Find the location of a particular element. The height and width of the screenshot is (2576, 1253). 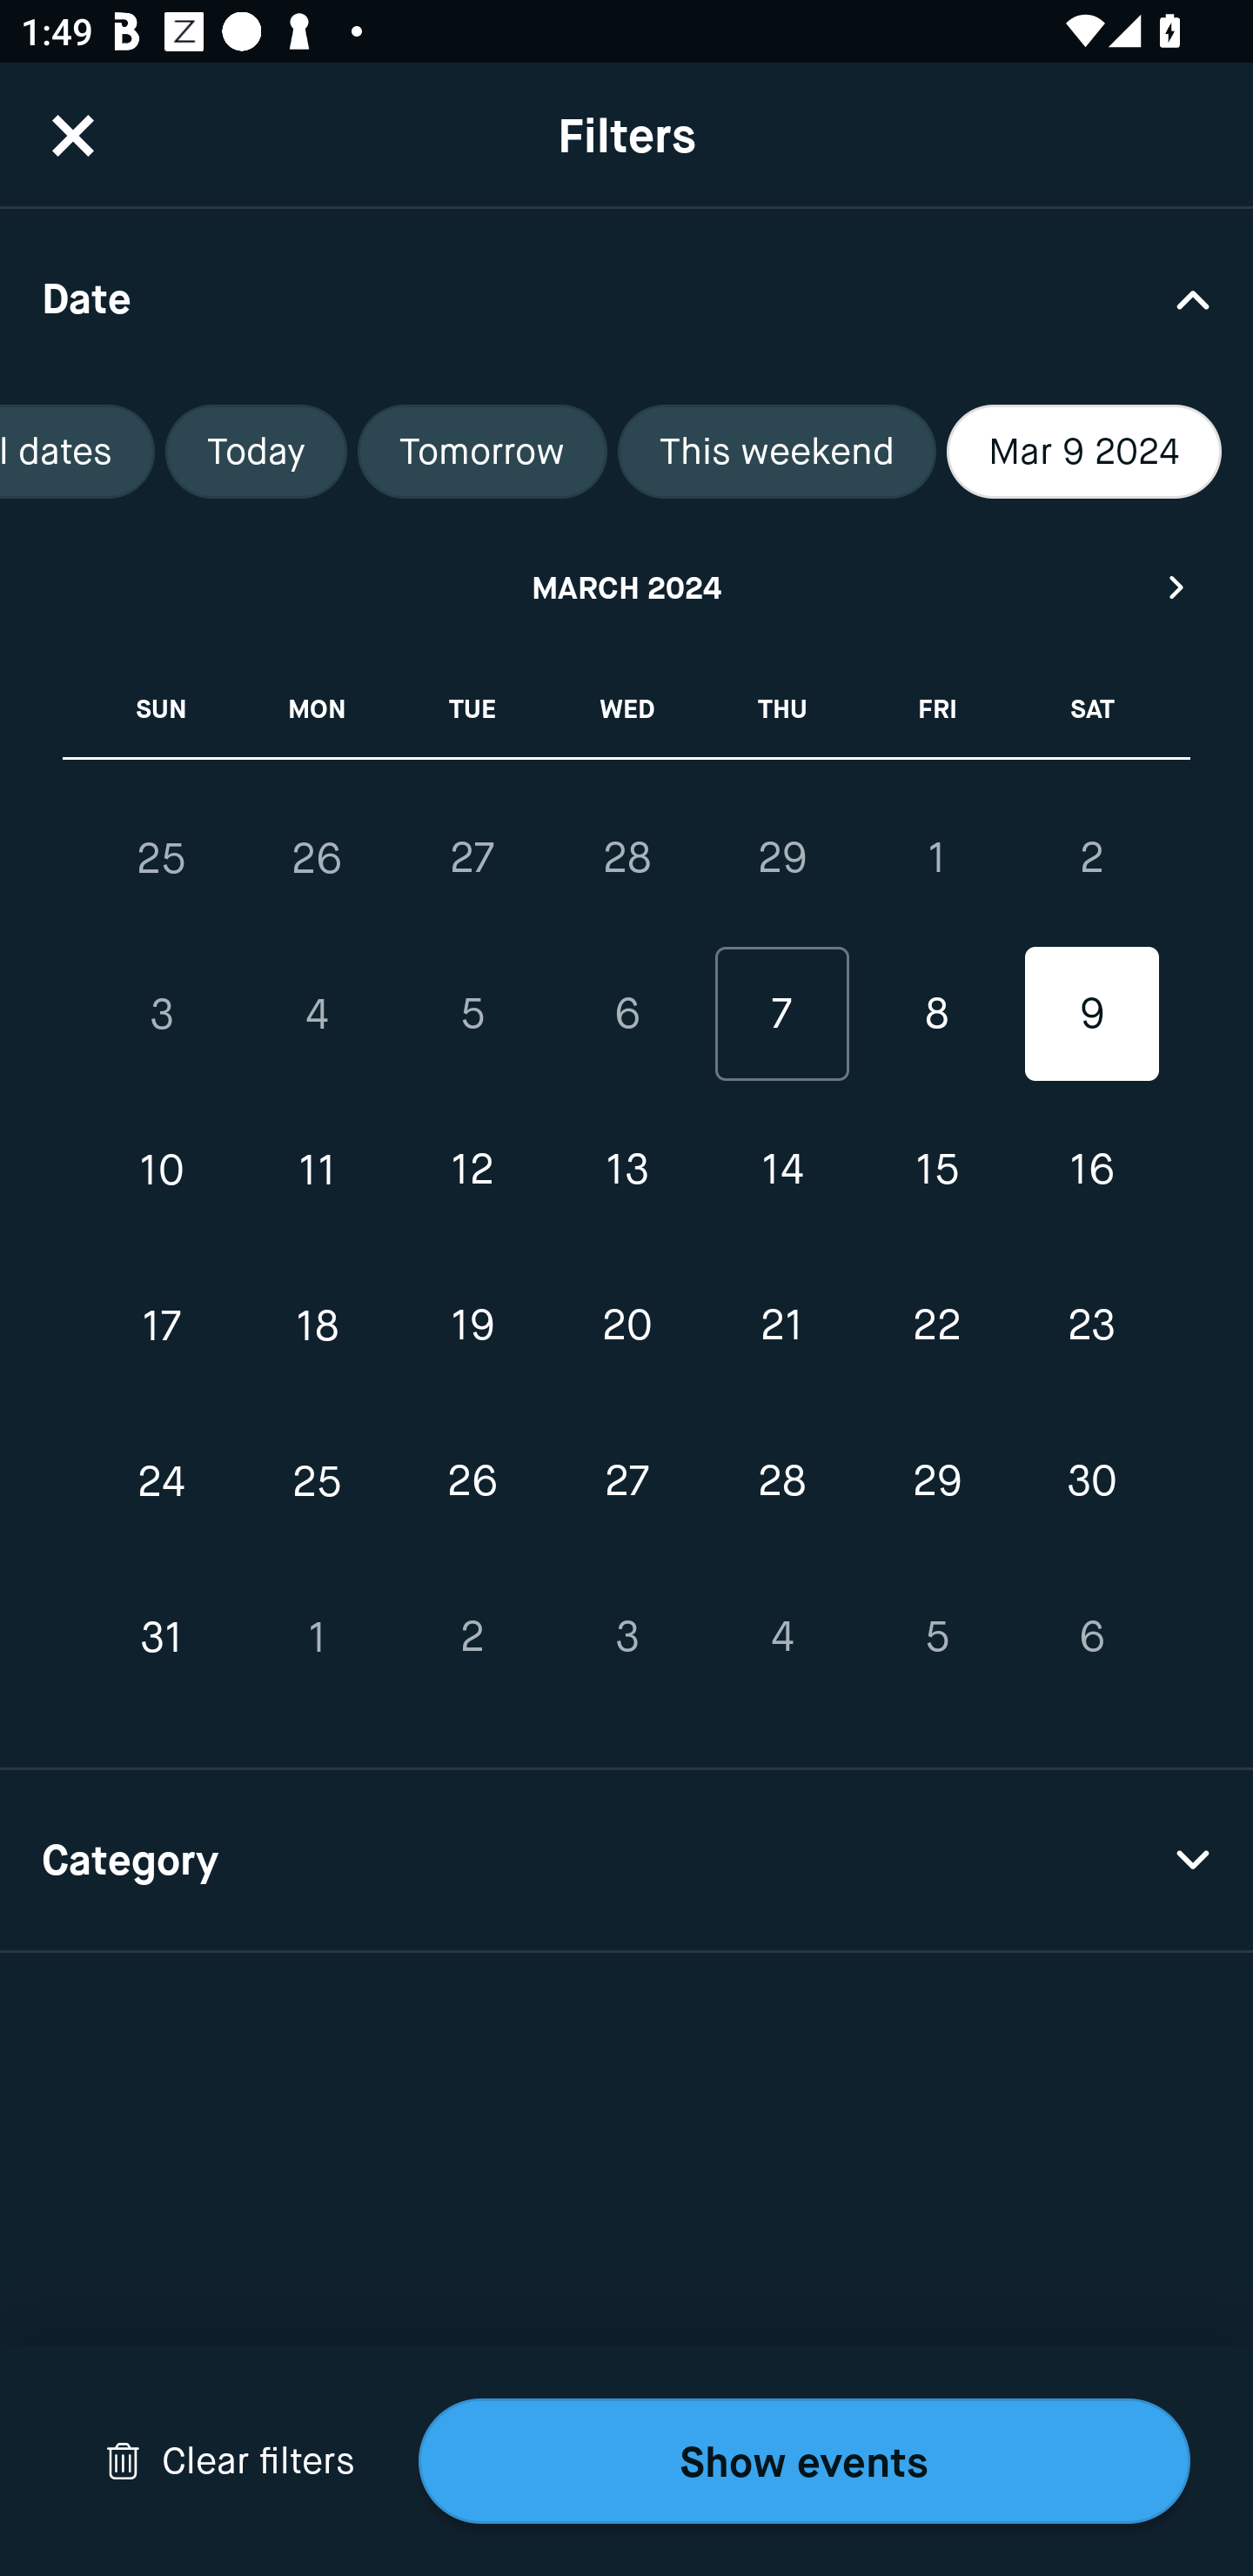

7 is located at coordinates (781, 1015).